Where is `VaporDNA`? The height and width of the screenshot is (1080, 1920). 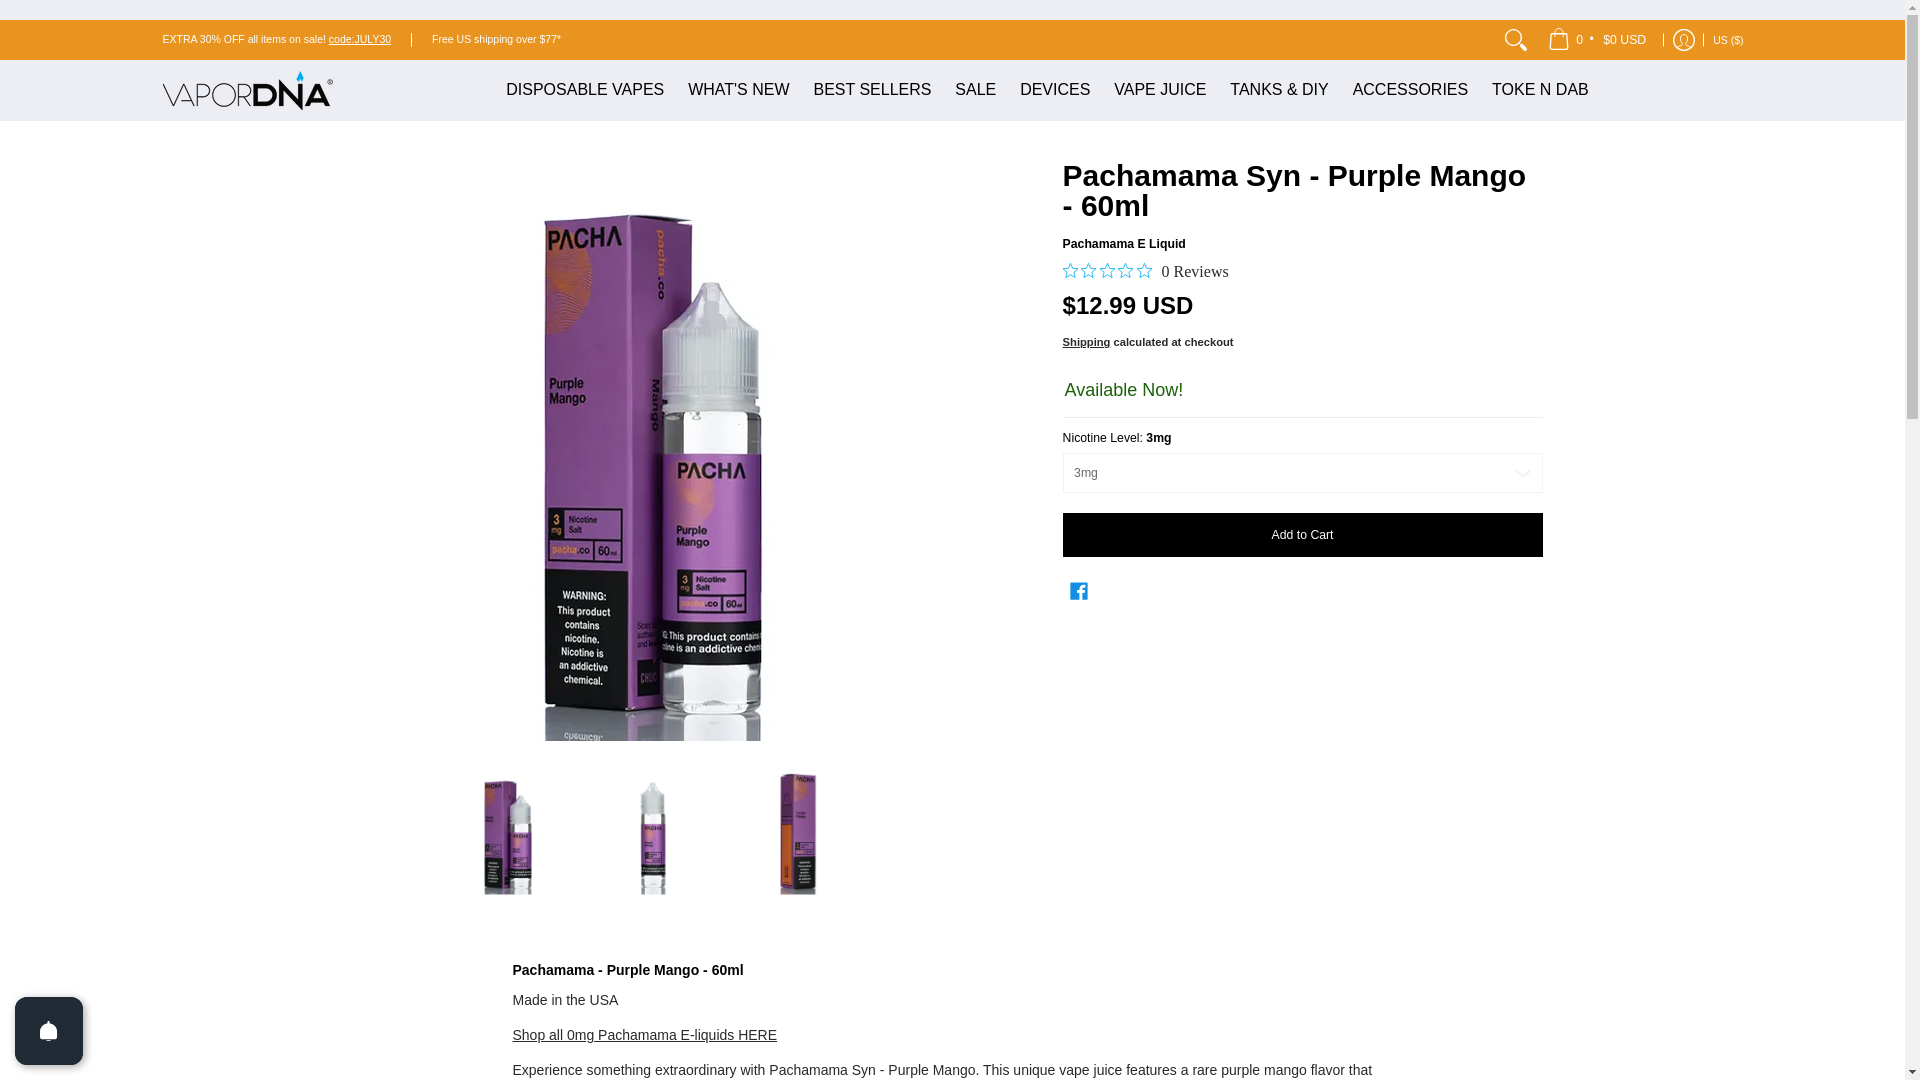
VaporDNA is located at coordinates (246, 90).